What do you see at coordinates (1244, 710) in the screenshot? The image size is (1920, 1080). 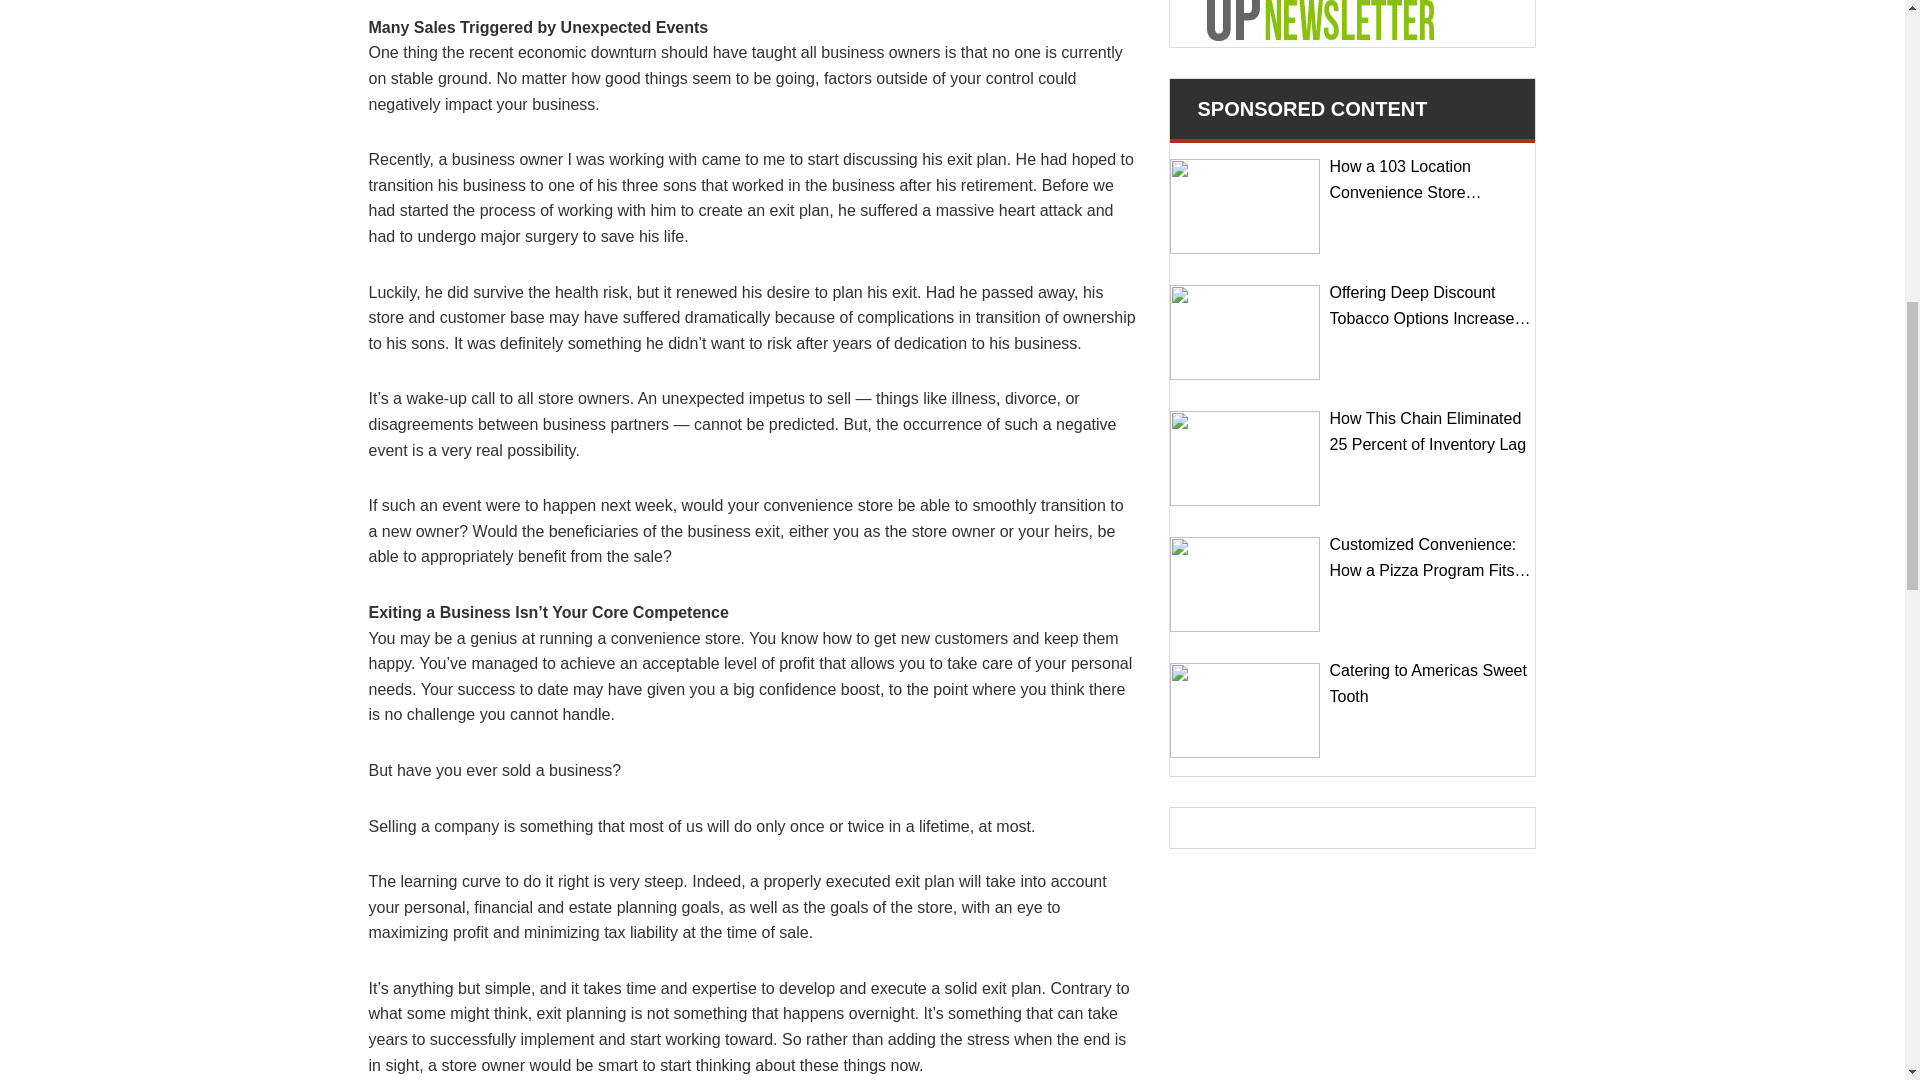 I see `Catering to Americas Sweet Tooth` at bounding box center [1244, 710].